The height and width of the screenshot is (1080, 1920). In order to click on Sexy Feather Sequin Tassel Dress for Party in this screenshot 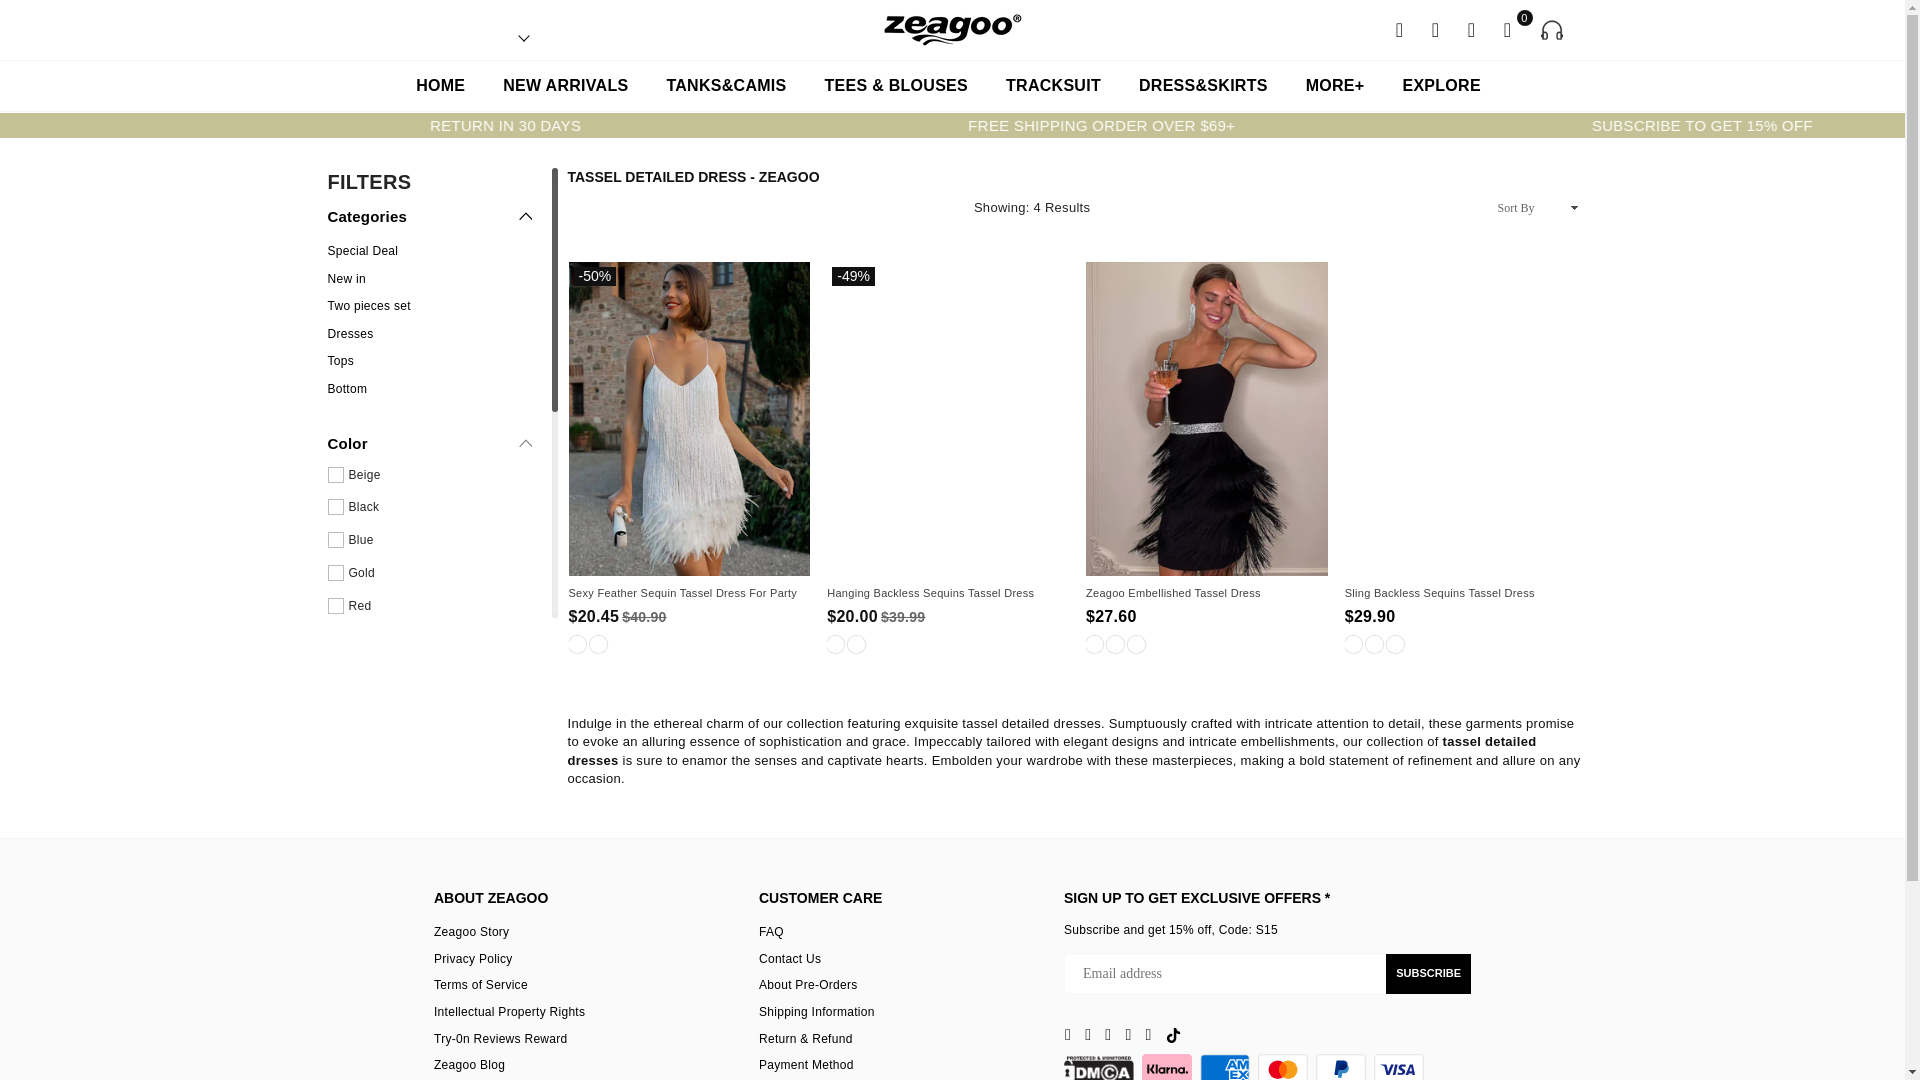, I will do `click(684, 593)`.